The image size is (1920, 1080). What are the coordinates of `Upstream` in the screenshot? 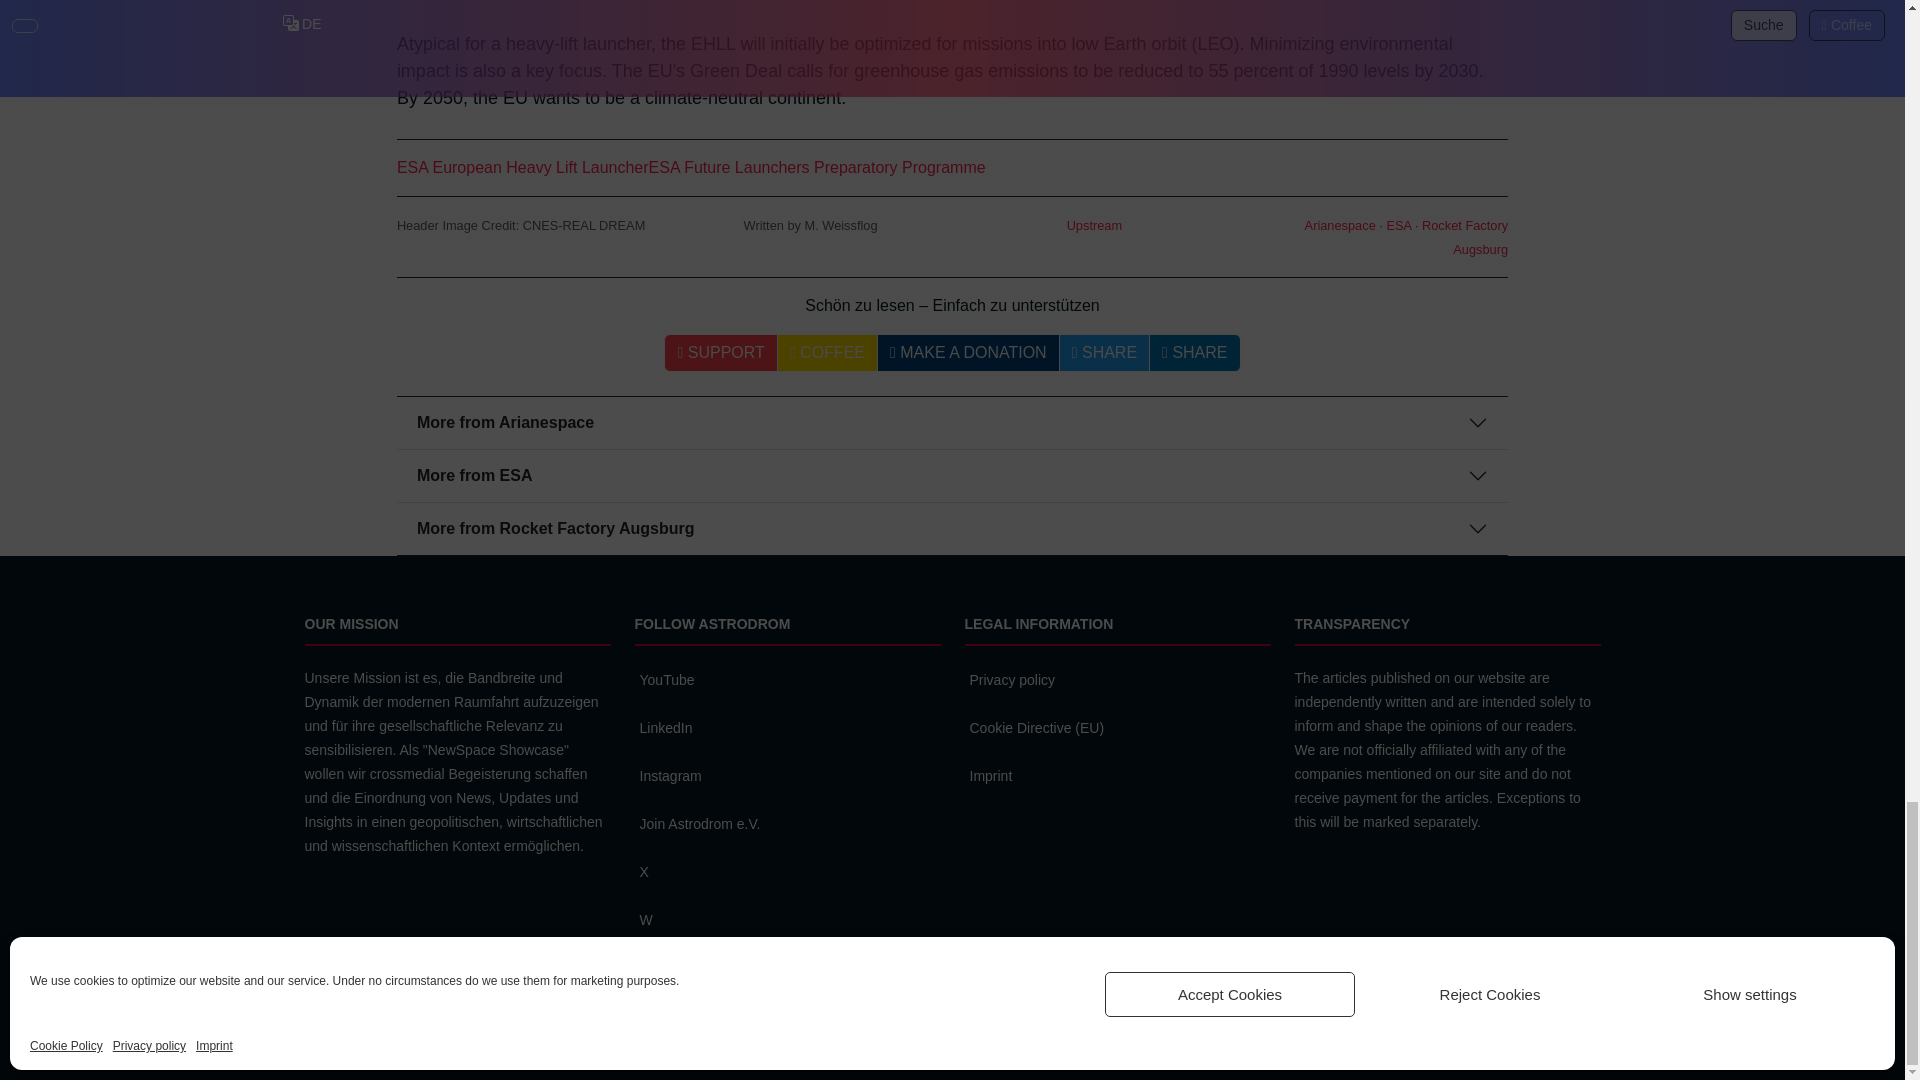 It's located at (1094, 226).